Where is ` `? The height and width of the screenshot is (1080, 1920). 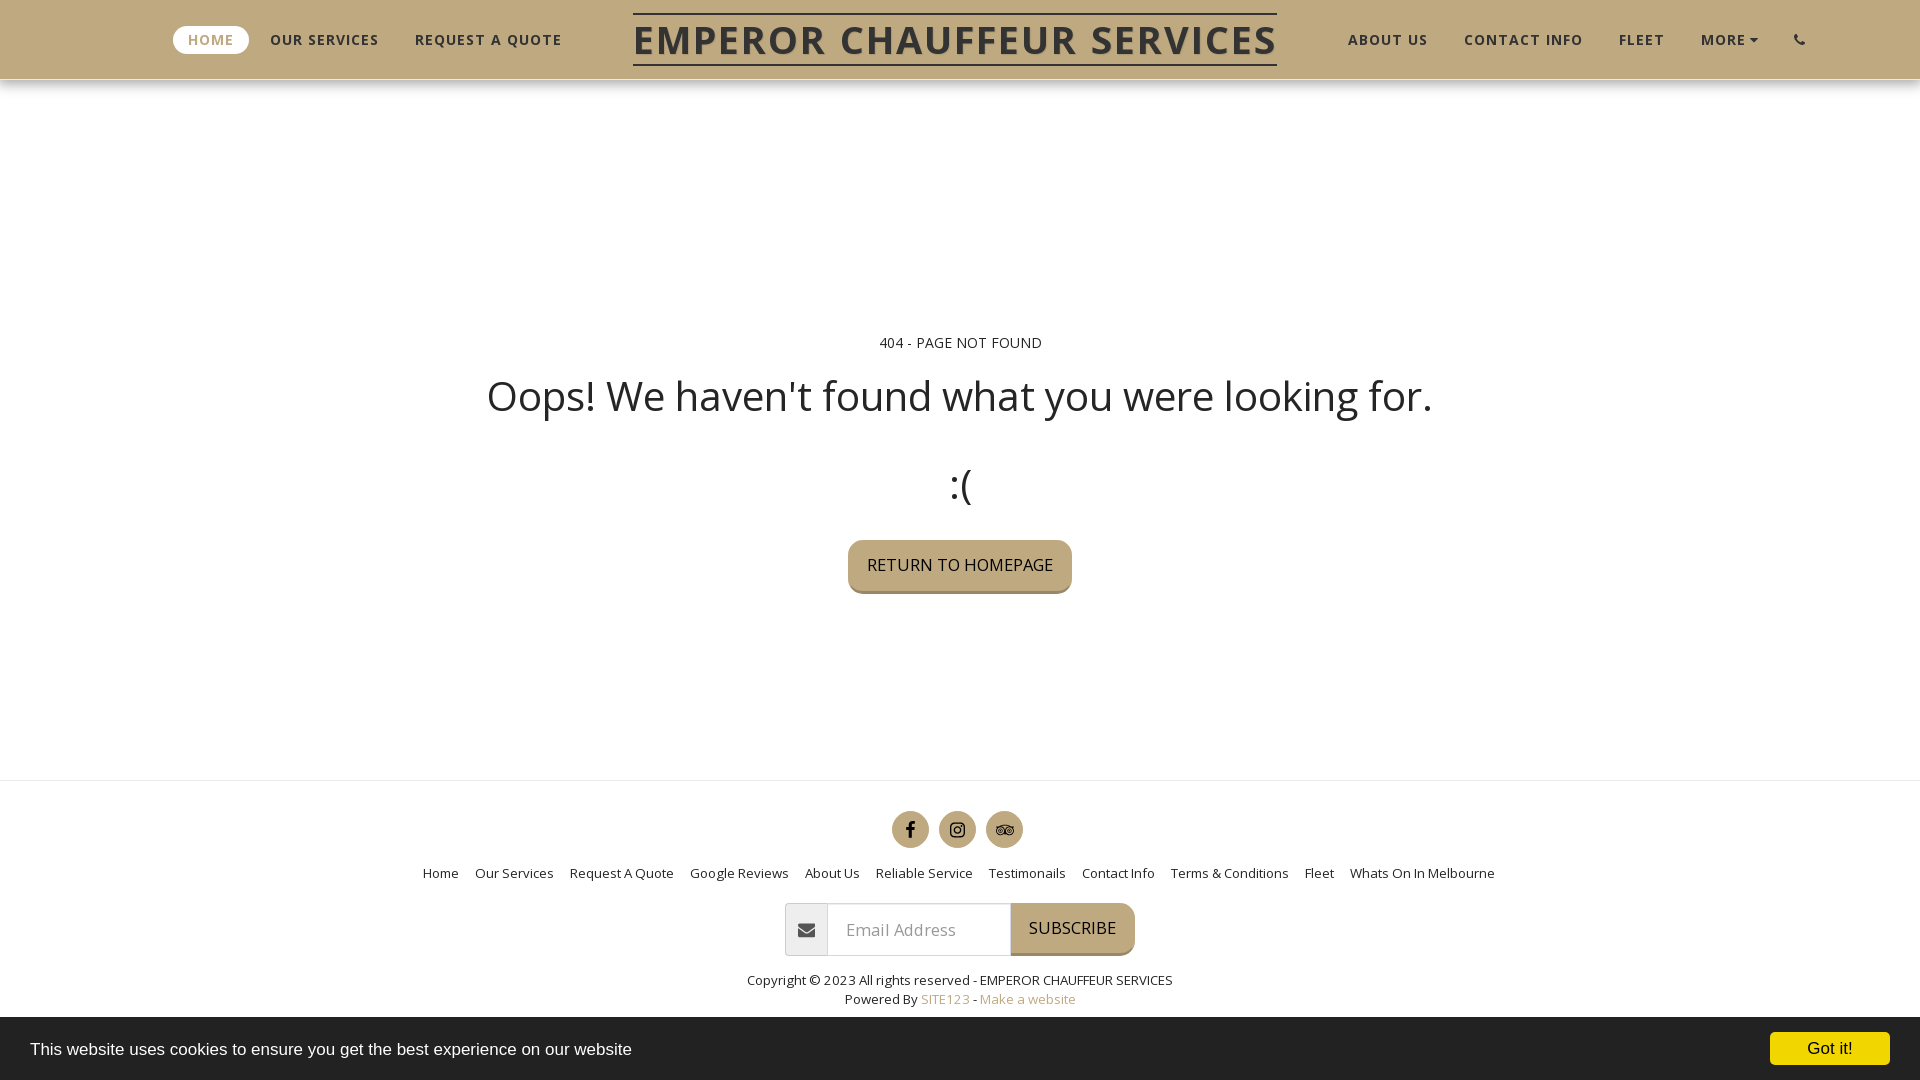   is located at coordinates (1004, 830).